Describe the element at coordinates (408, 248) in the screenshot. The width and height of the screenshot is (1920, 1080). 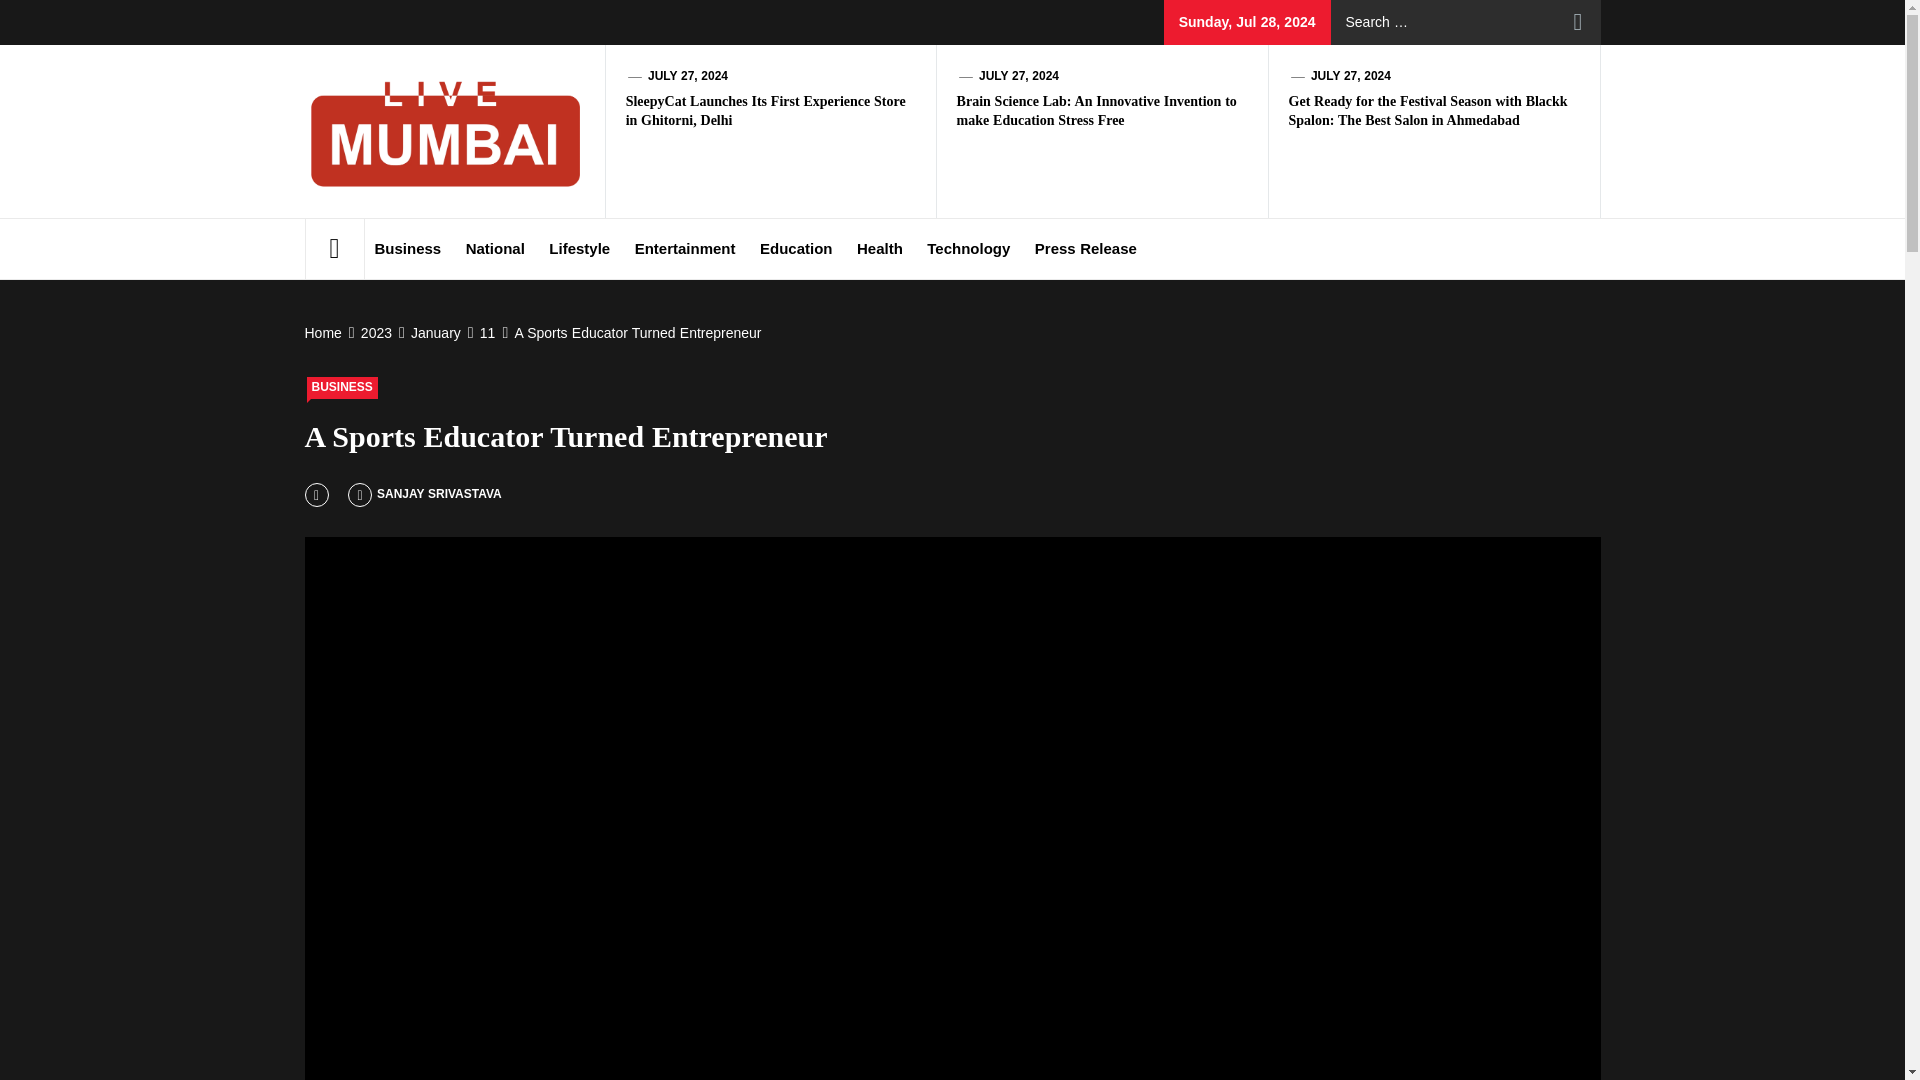
I see `Business` at that location.